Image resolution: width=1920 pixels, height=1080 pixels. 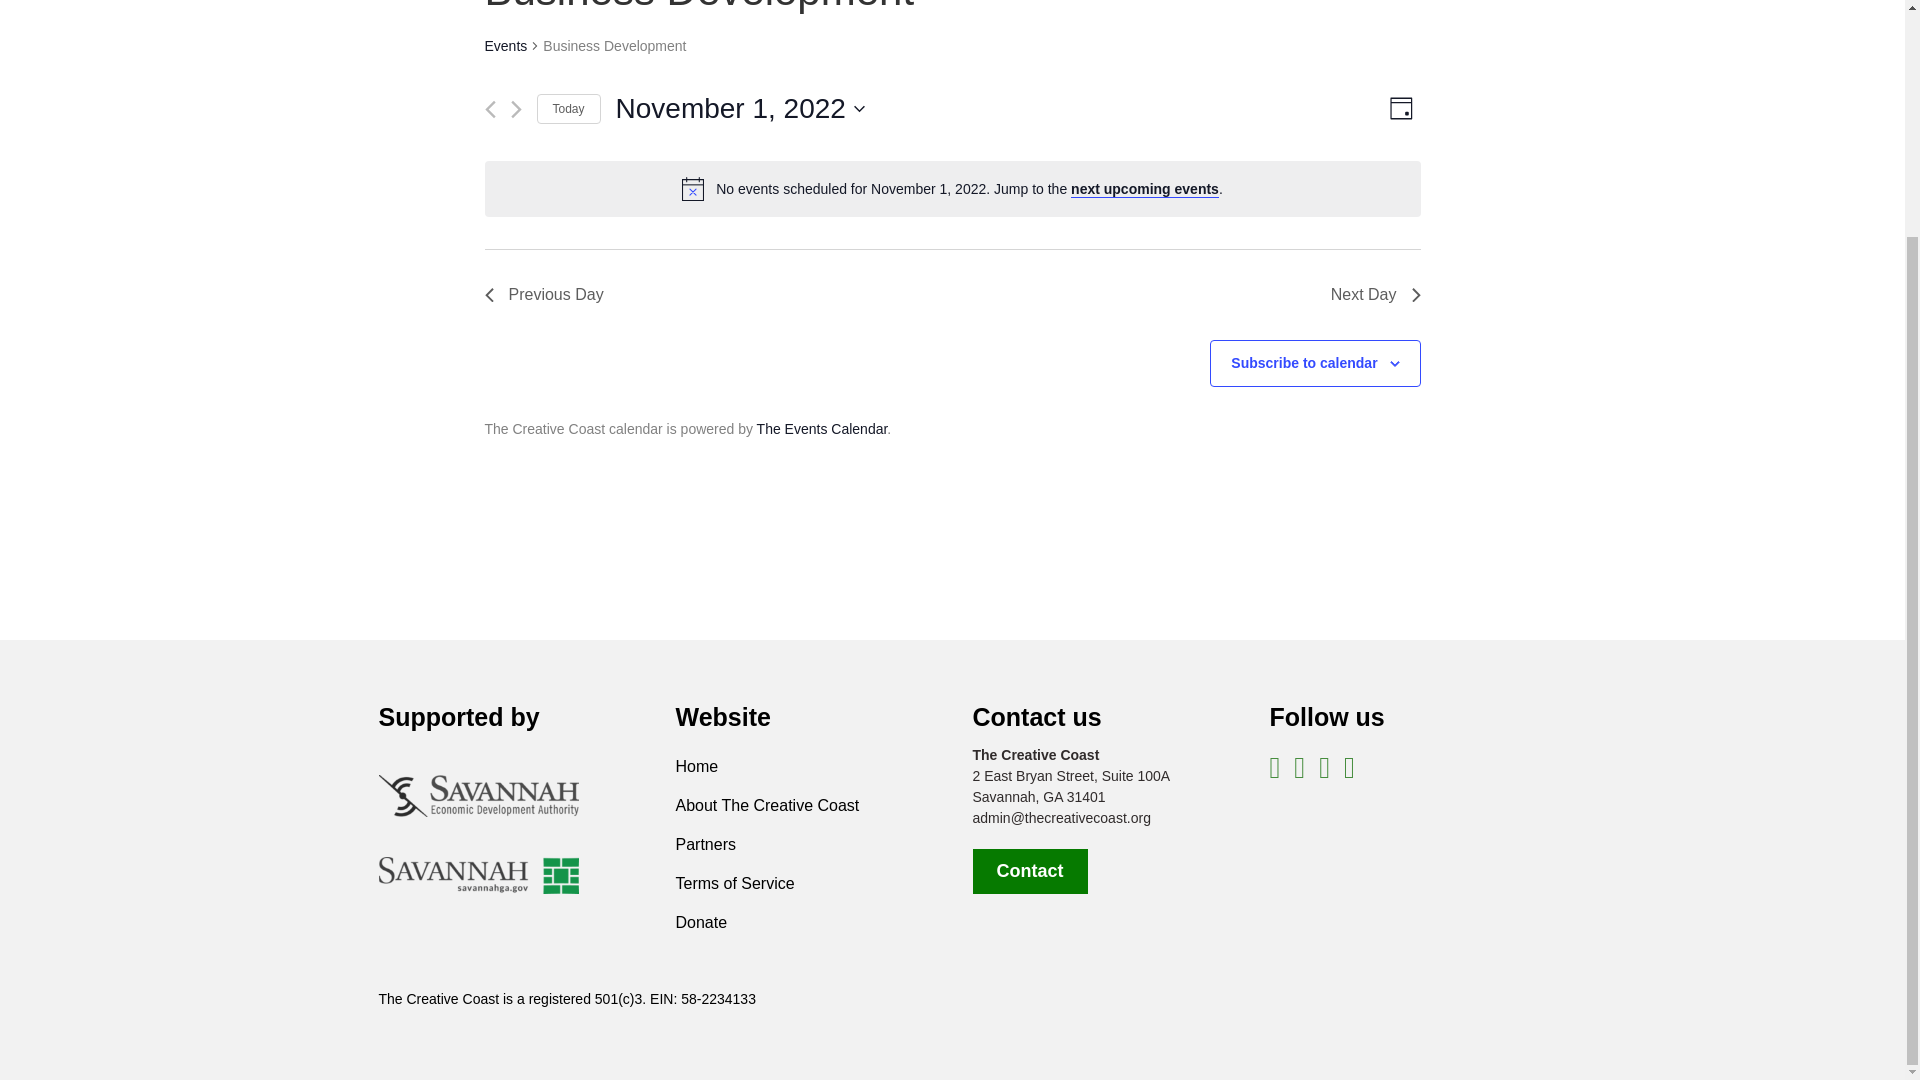 I want to click on Events, so click(x=504, y=47).